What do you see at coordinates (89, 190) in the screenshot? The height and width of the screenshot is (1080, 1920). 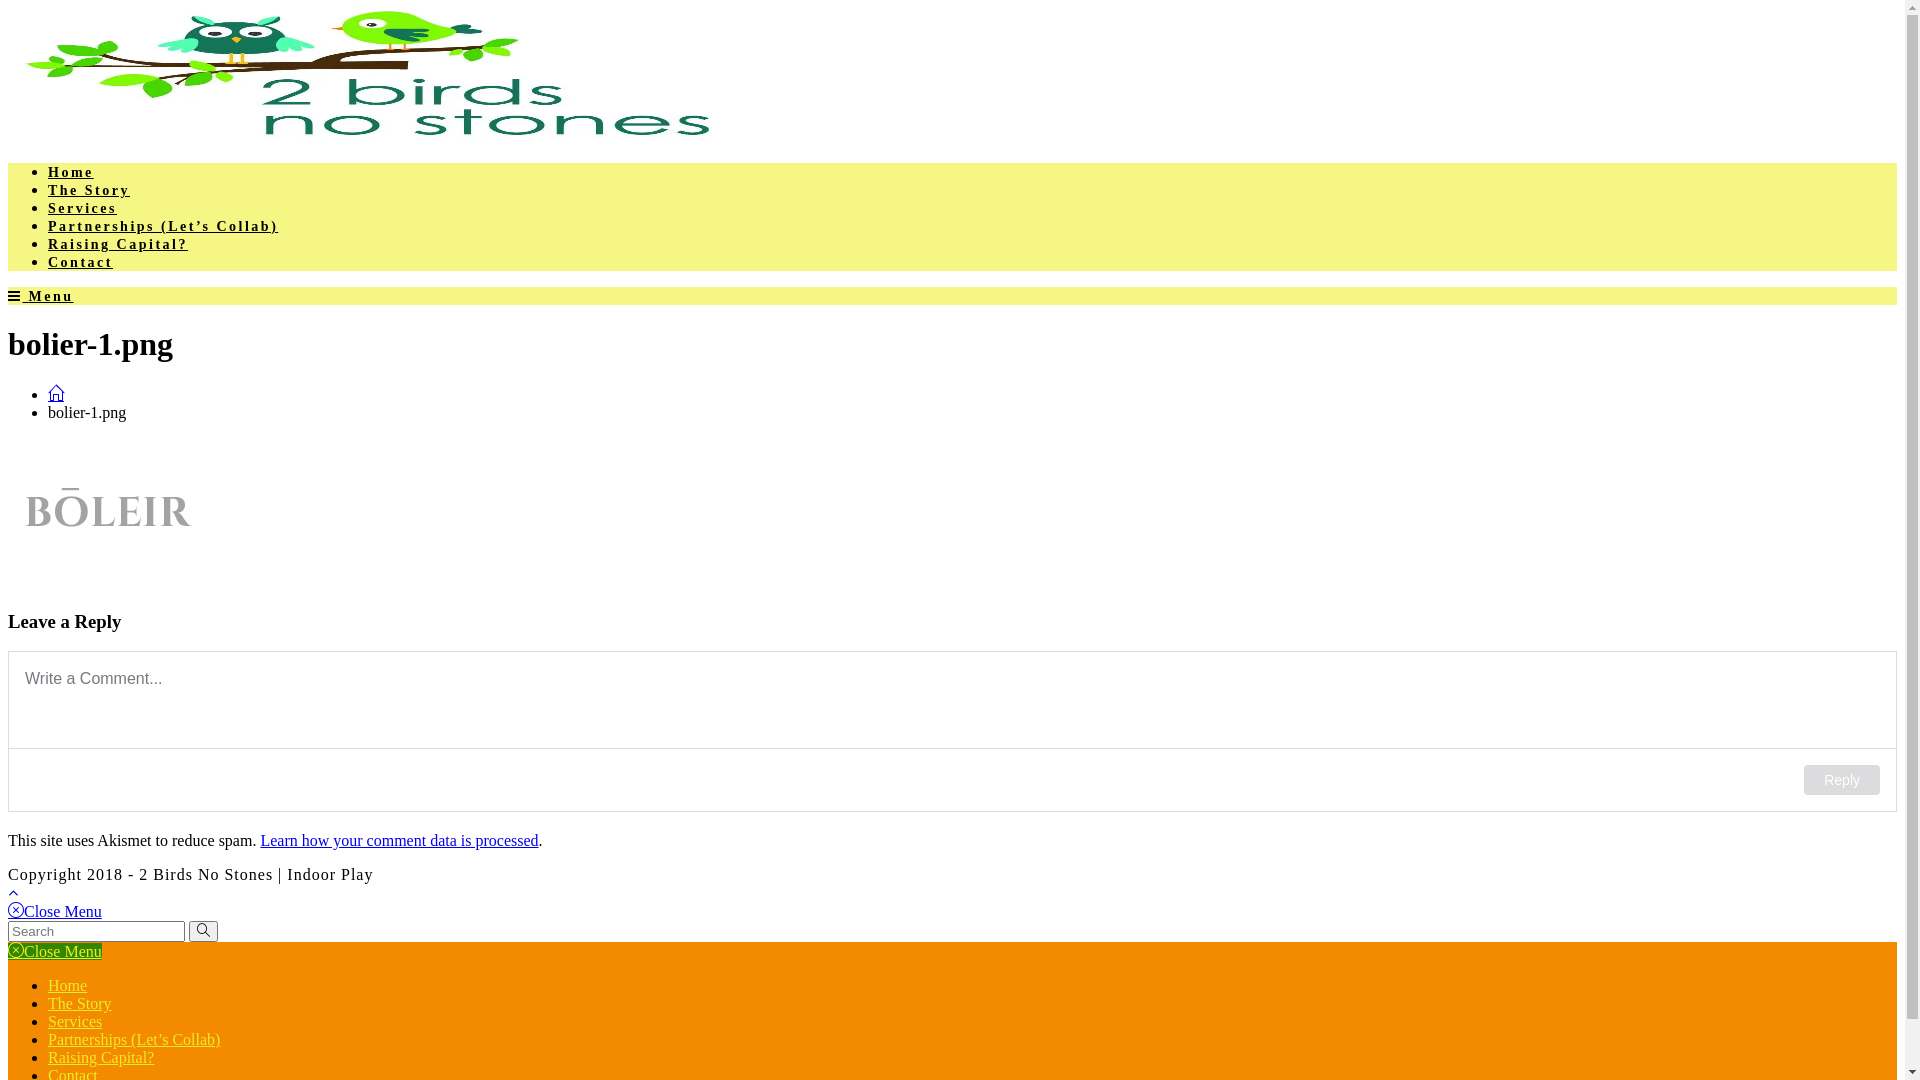 I see `The Story` at bounding box center [89, 190].